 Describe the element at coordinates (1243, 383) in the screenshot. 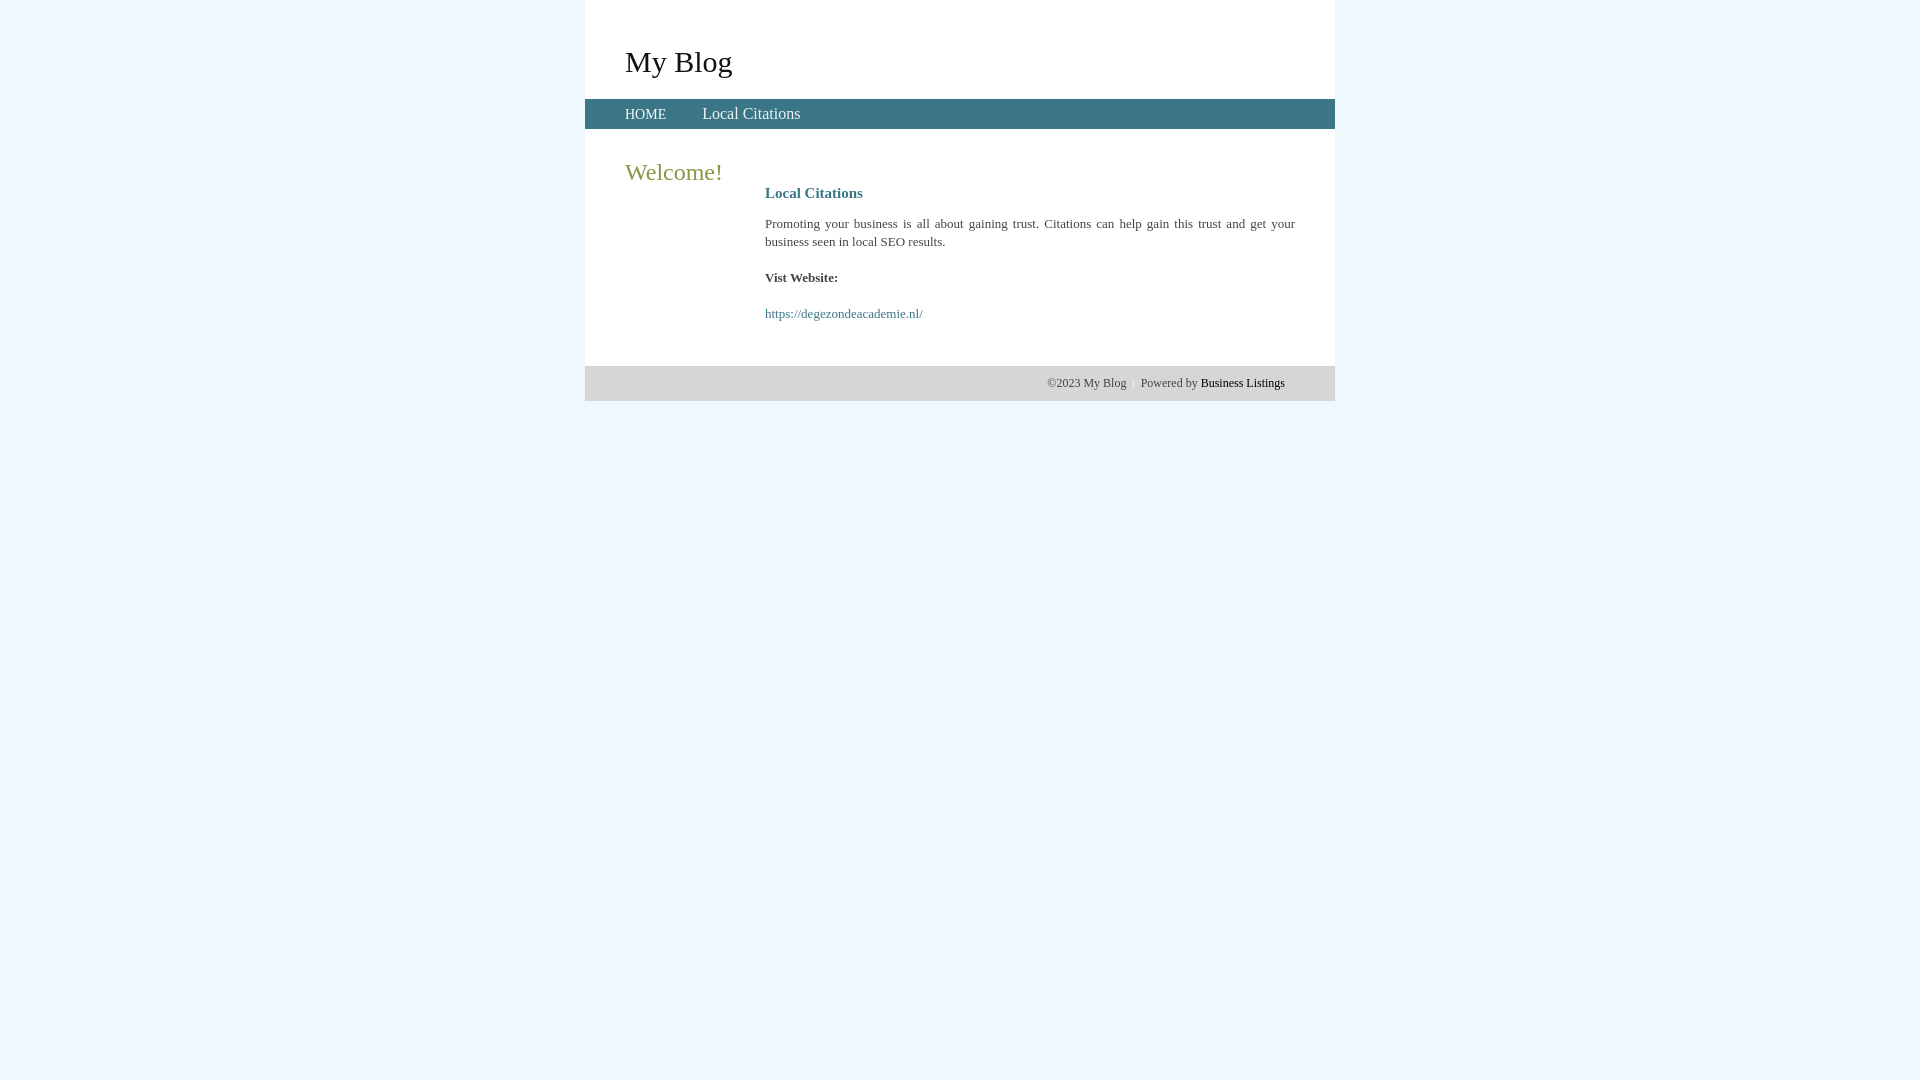

I see `Business Listings` at that location.